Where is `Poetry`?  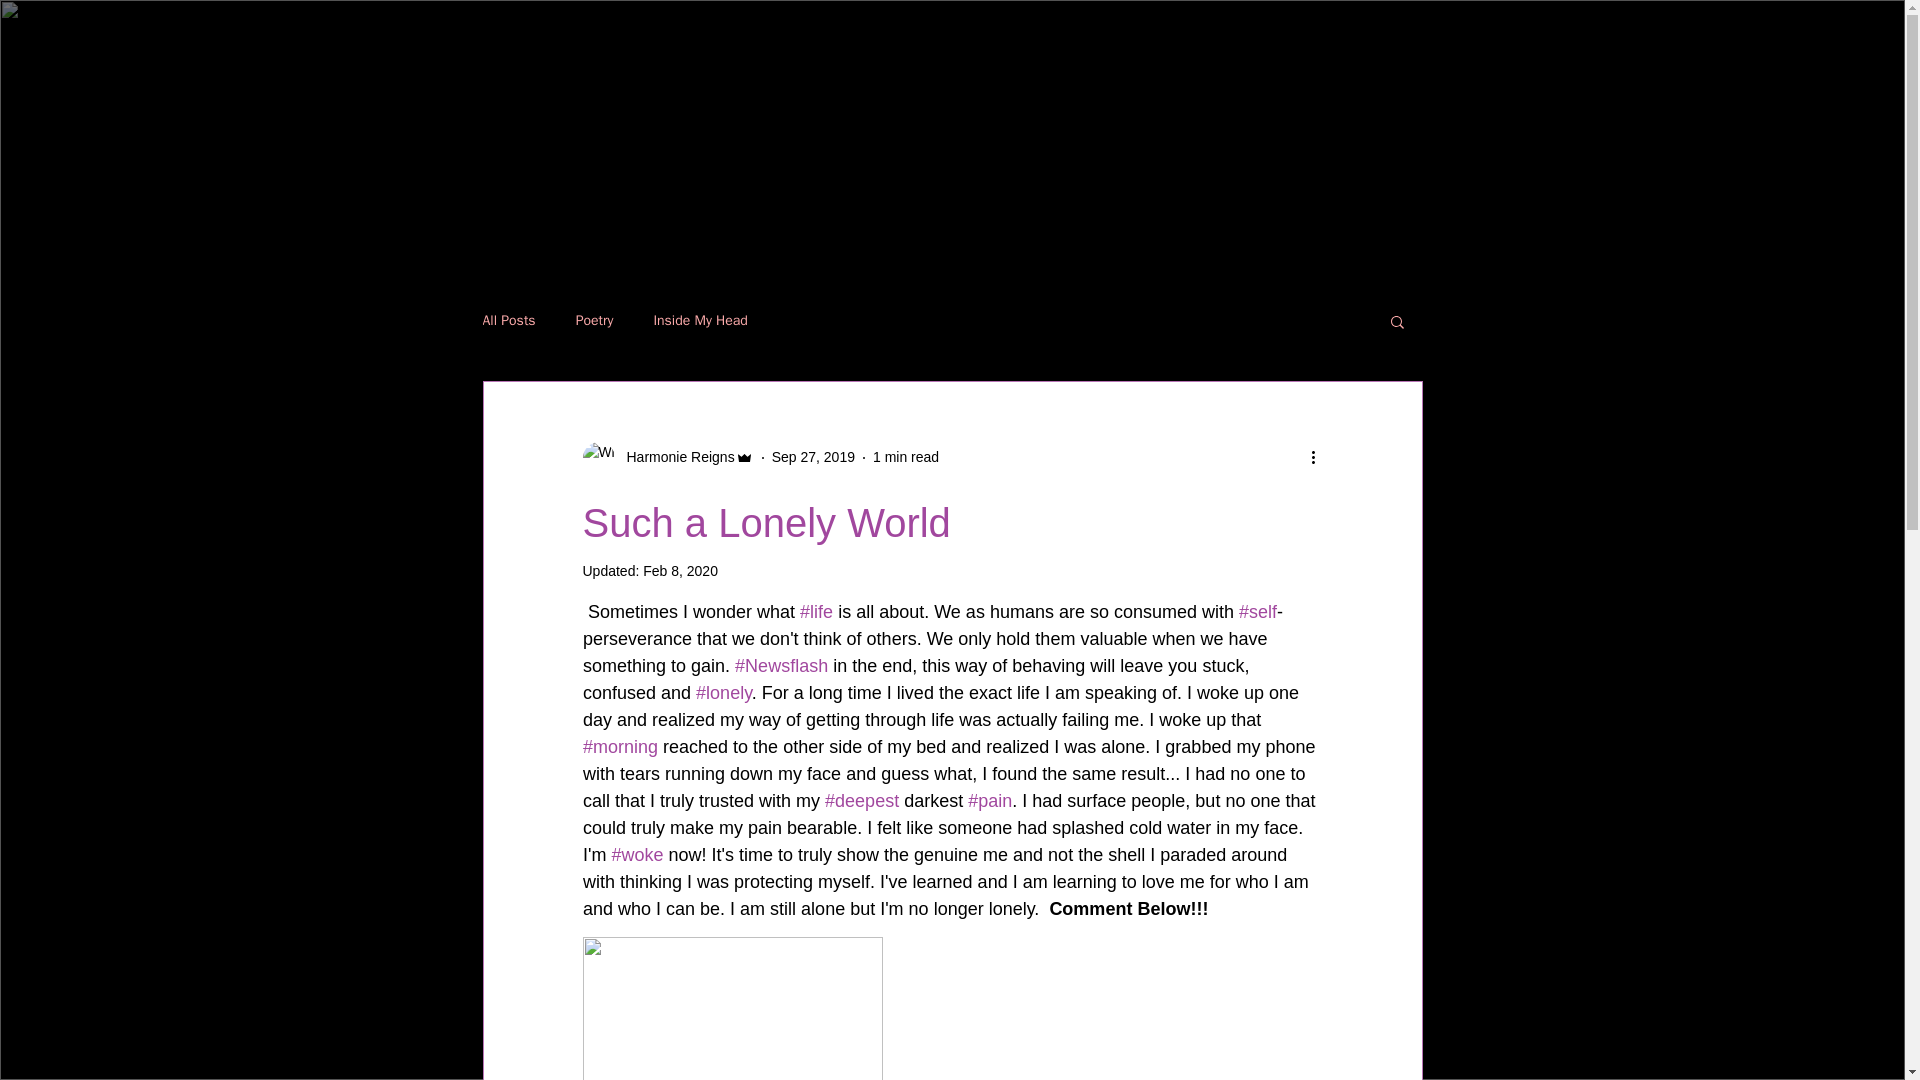 Poetry is located at coordinates (595, 321).